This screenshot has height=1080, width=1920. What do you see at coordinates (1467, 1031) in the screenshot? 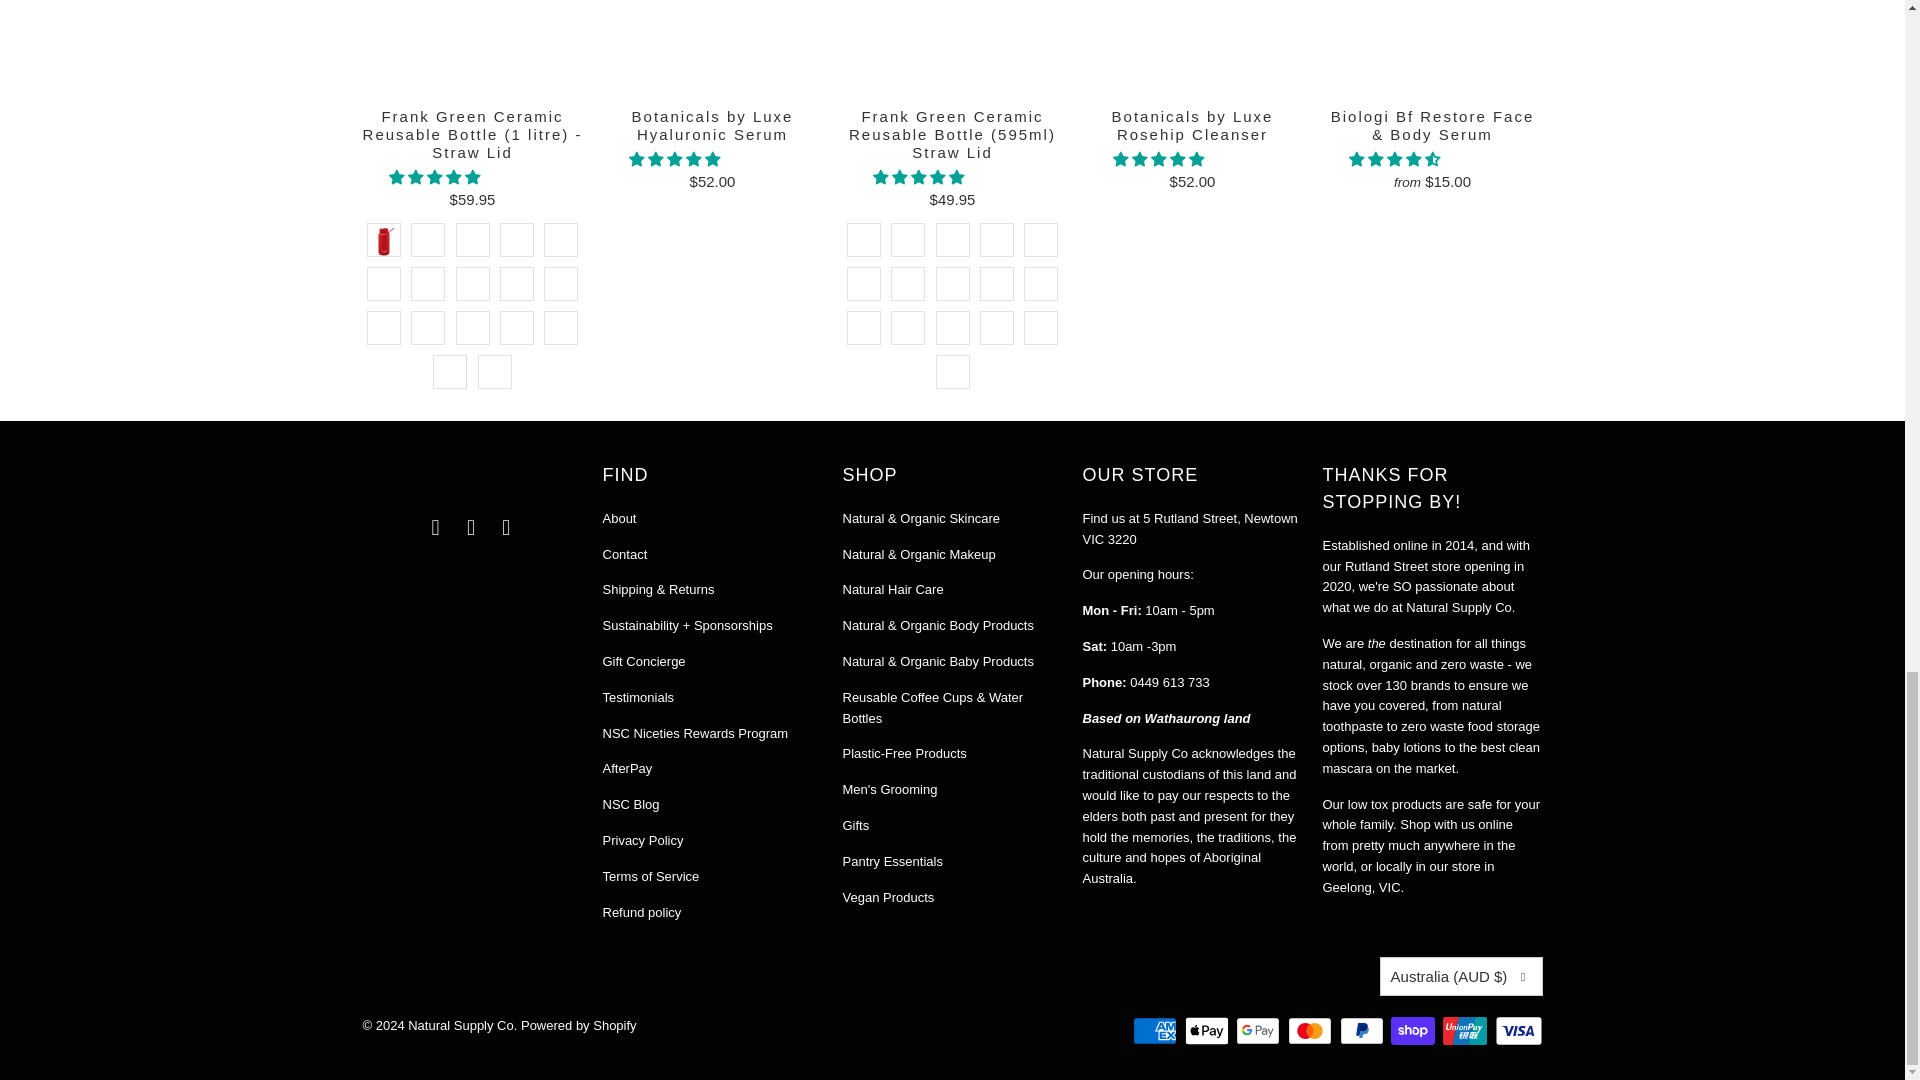
I see `Union Pay` at bounding box center [1467, 1031].